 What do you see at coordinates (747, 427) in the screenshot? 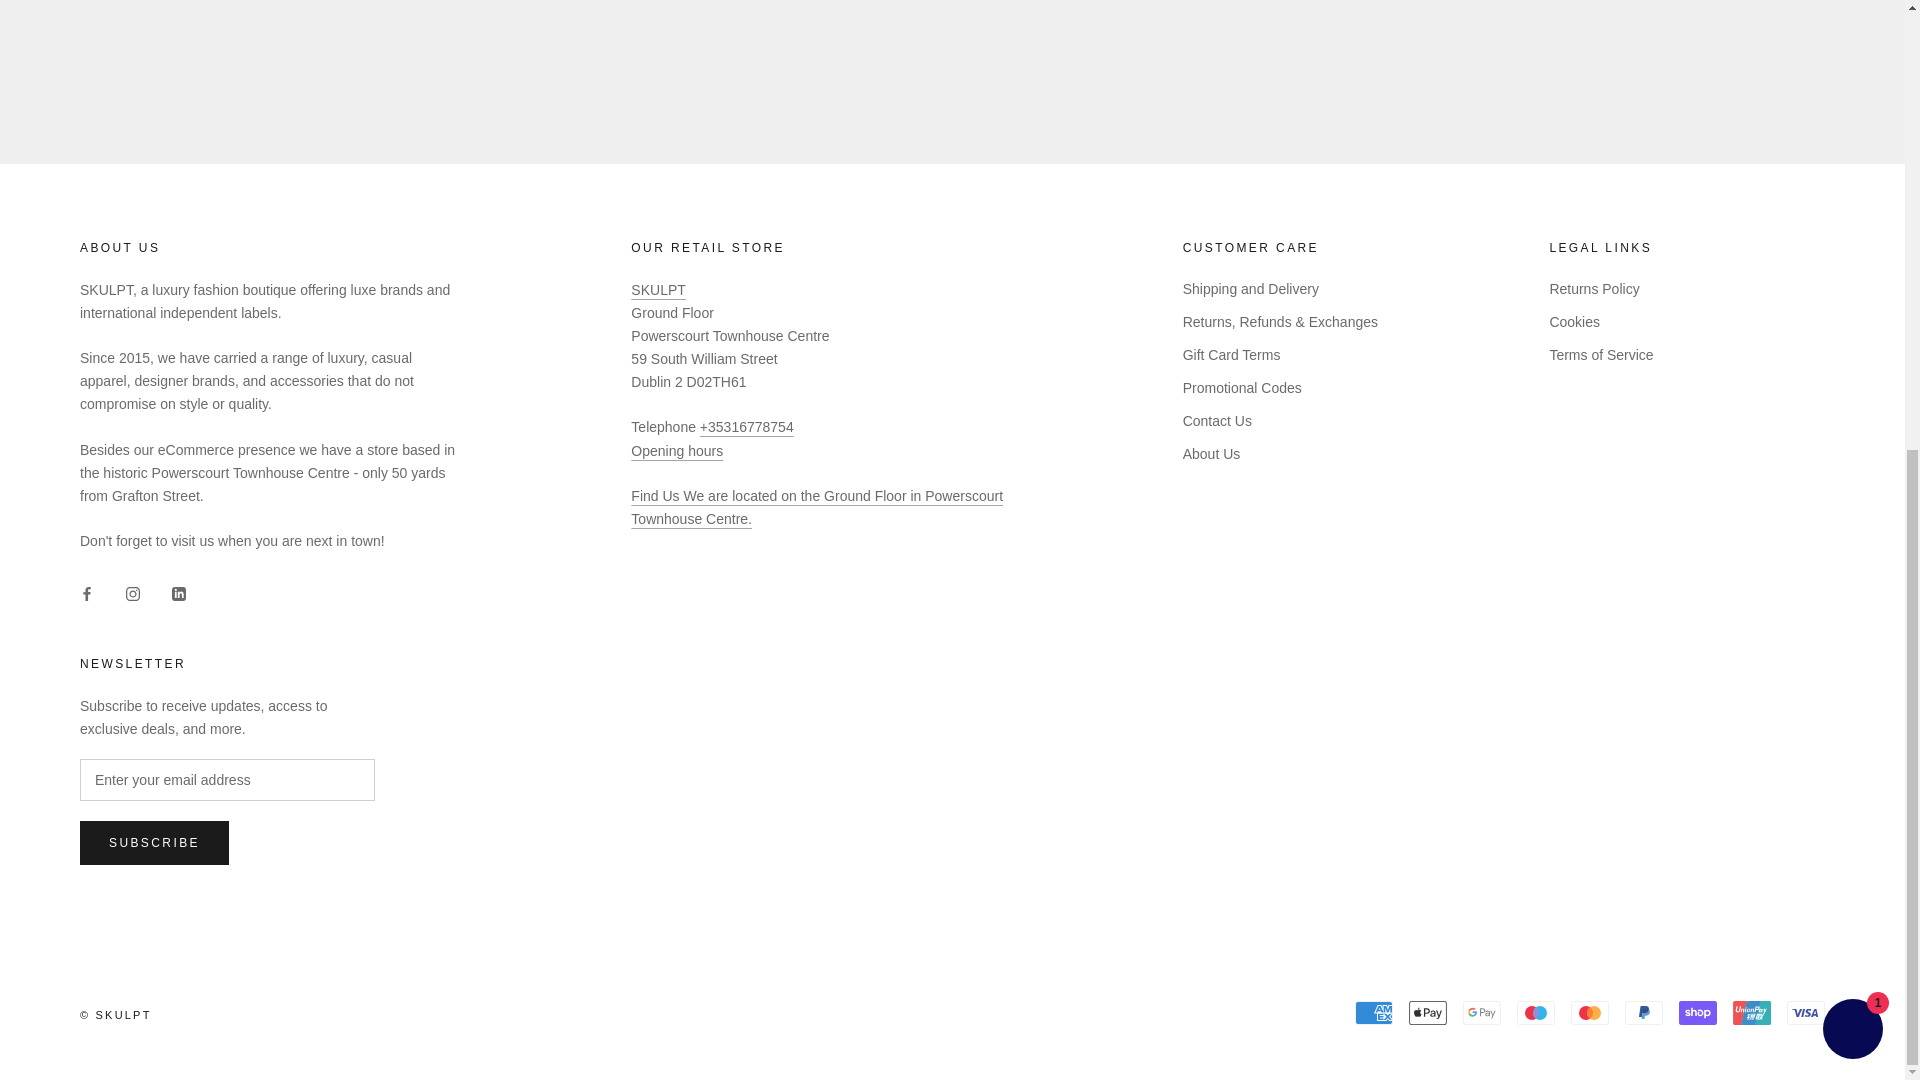
I see `tel:35316778754` at bounding box center [747, 427].